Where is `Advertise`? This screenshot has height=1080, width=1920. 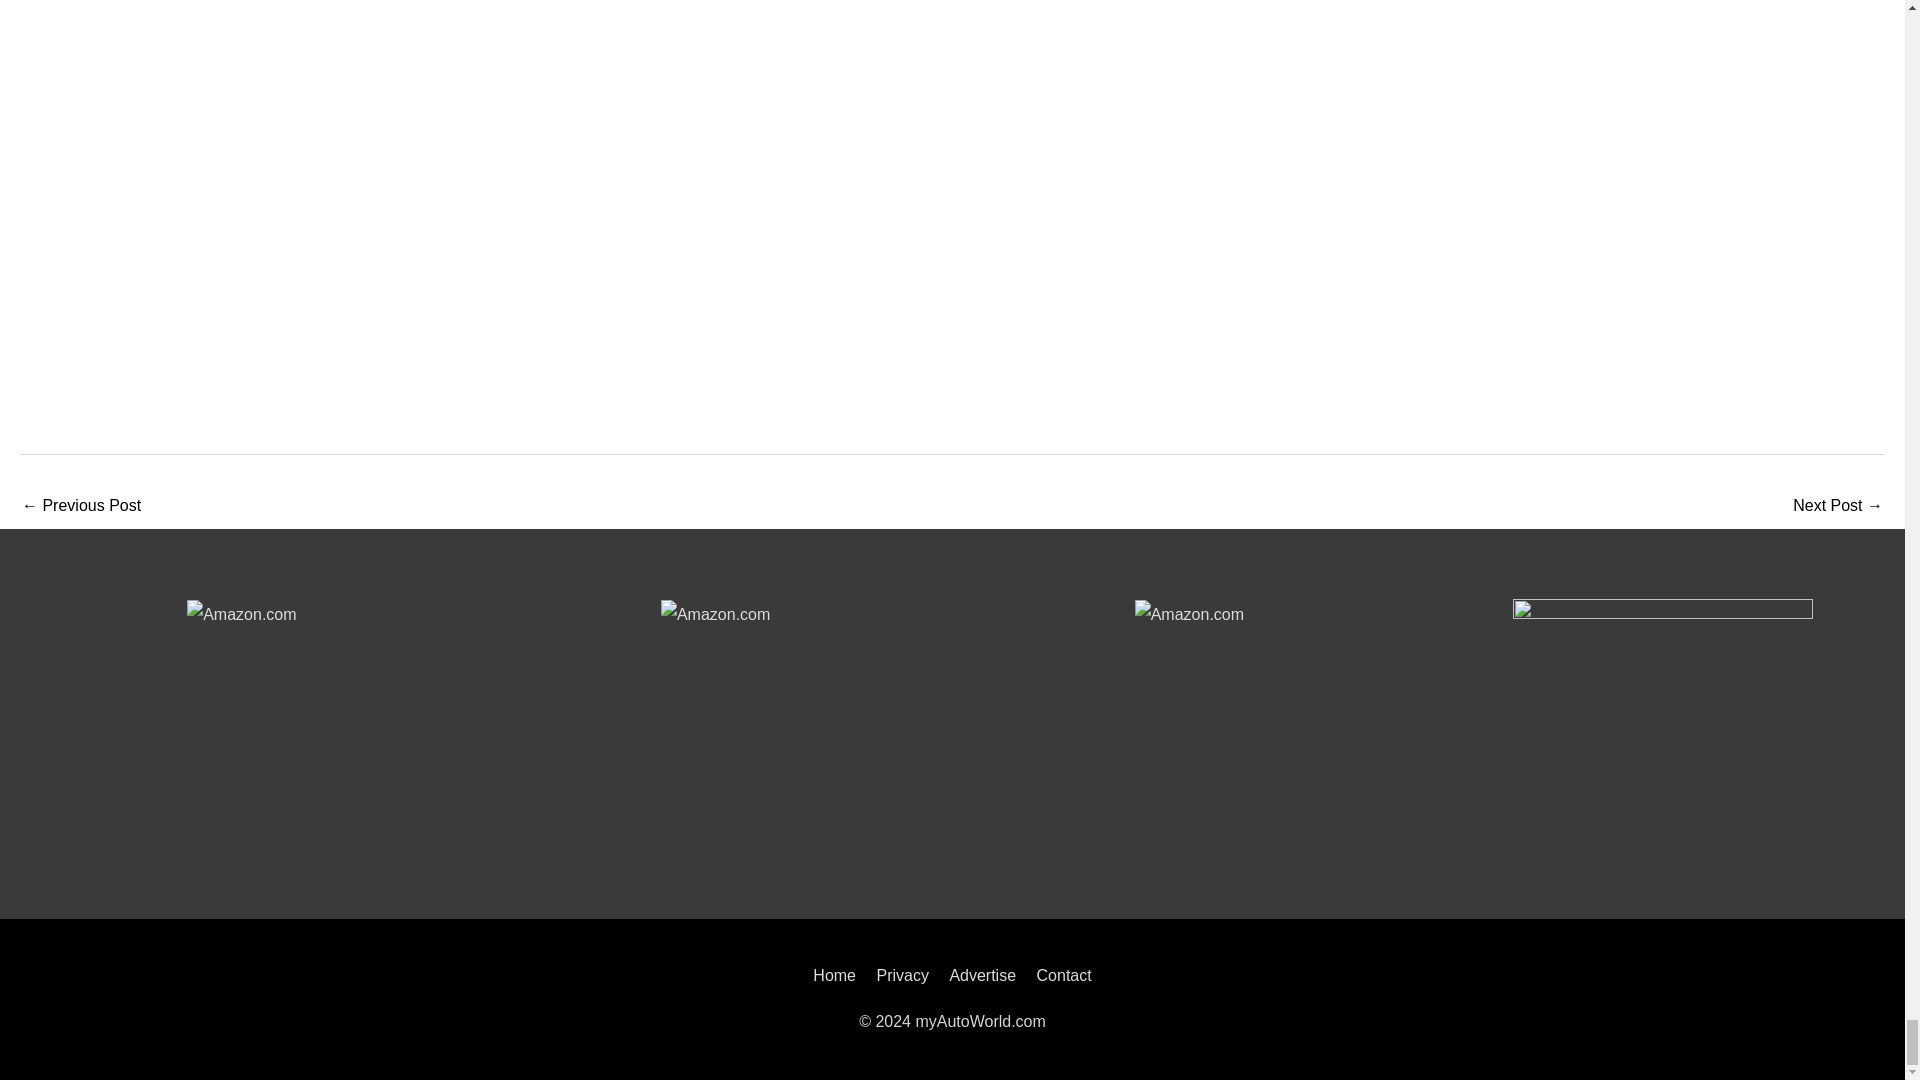
Advertise is located at coordinates (982, 974).